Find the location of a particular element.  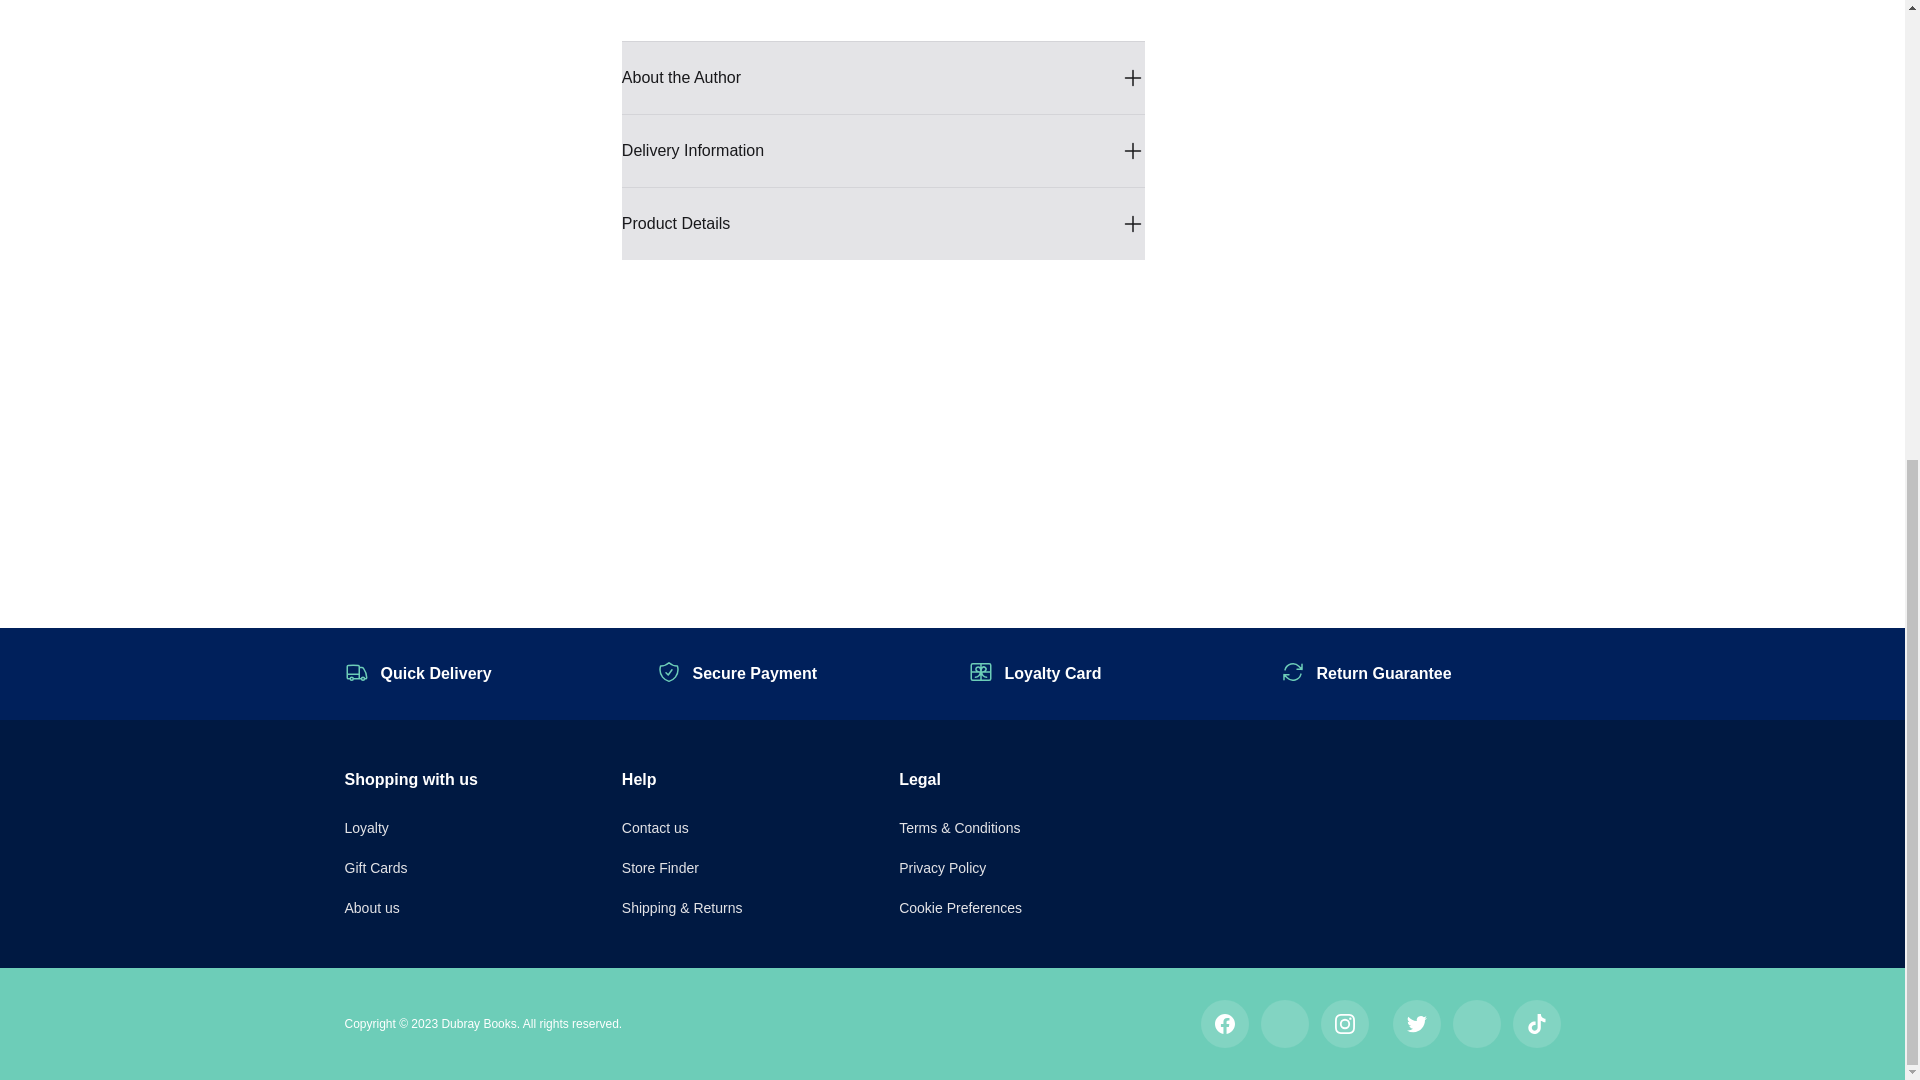

Loyalty is located at coordinates (365, 827).